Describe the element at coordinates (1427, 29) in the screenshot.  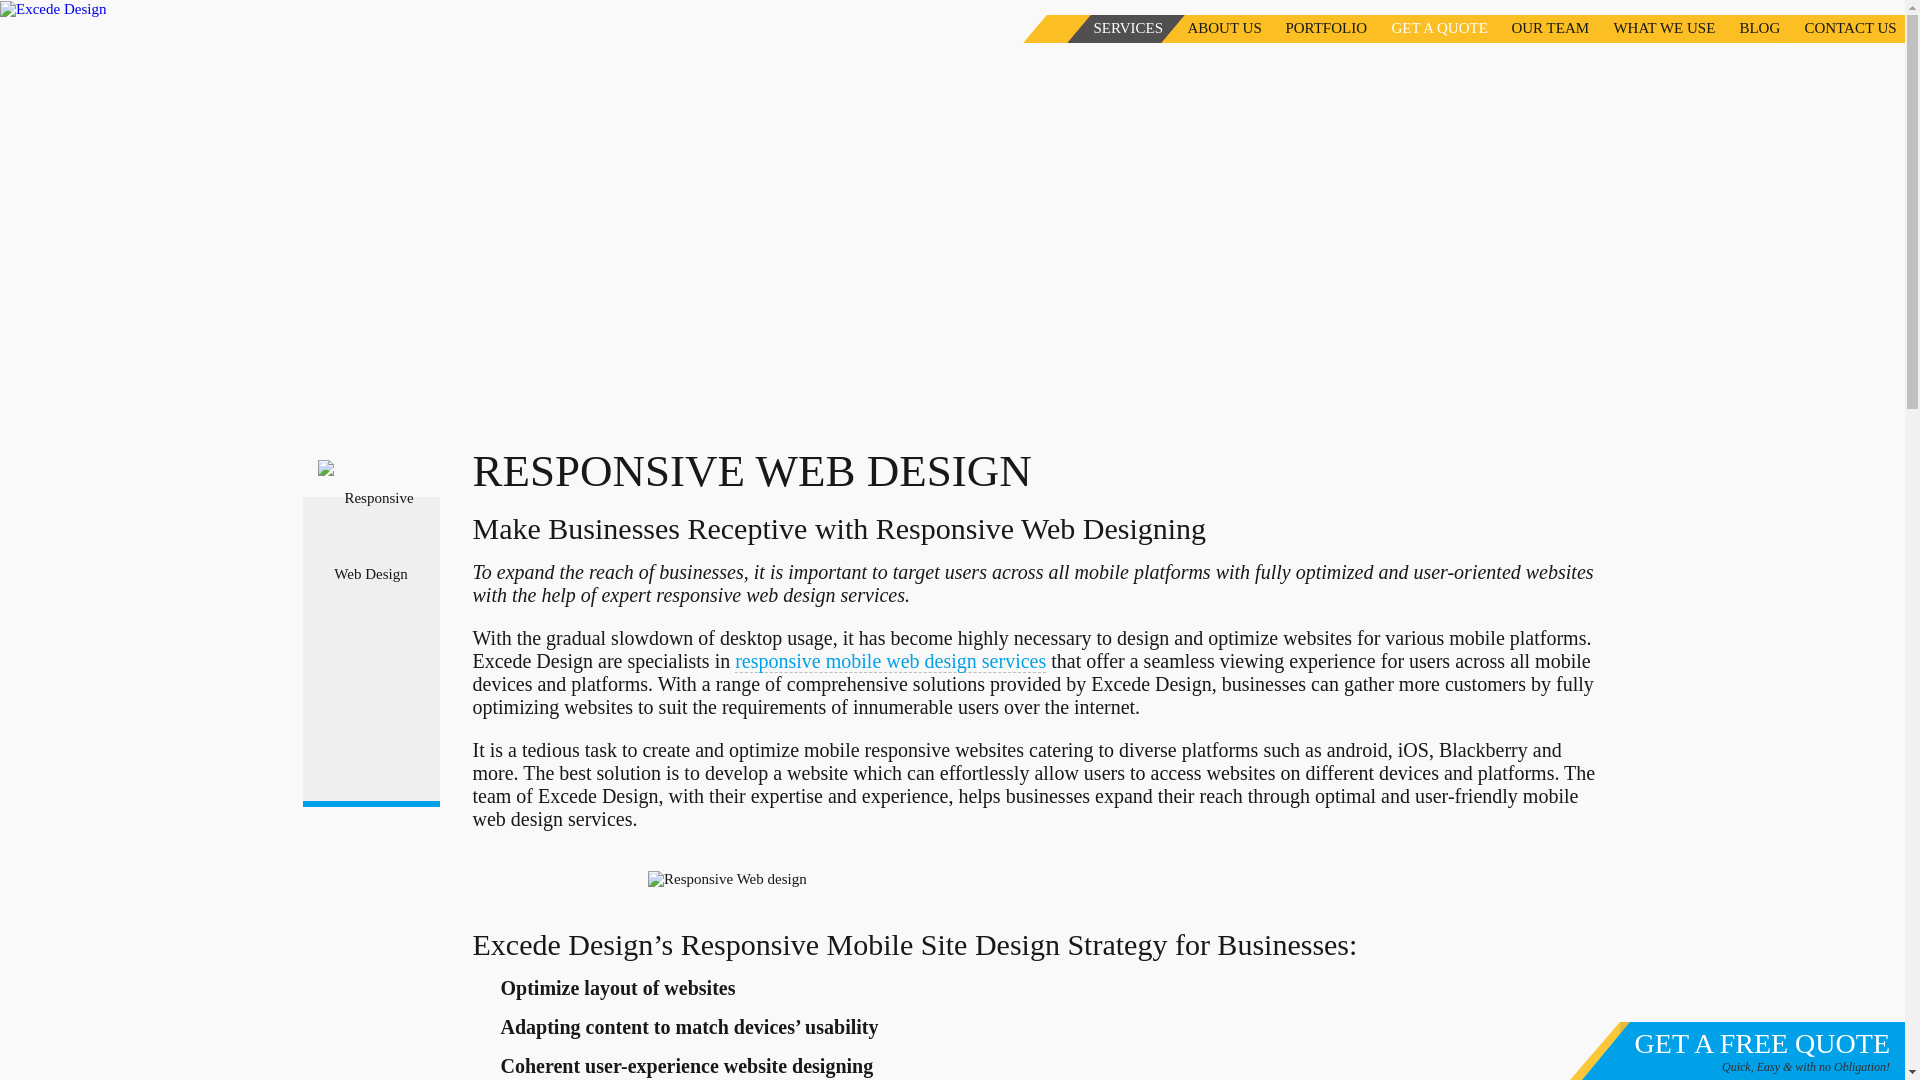
I see `GET A QUOTE` at that location.